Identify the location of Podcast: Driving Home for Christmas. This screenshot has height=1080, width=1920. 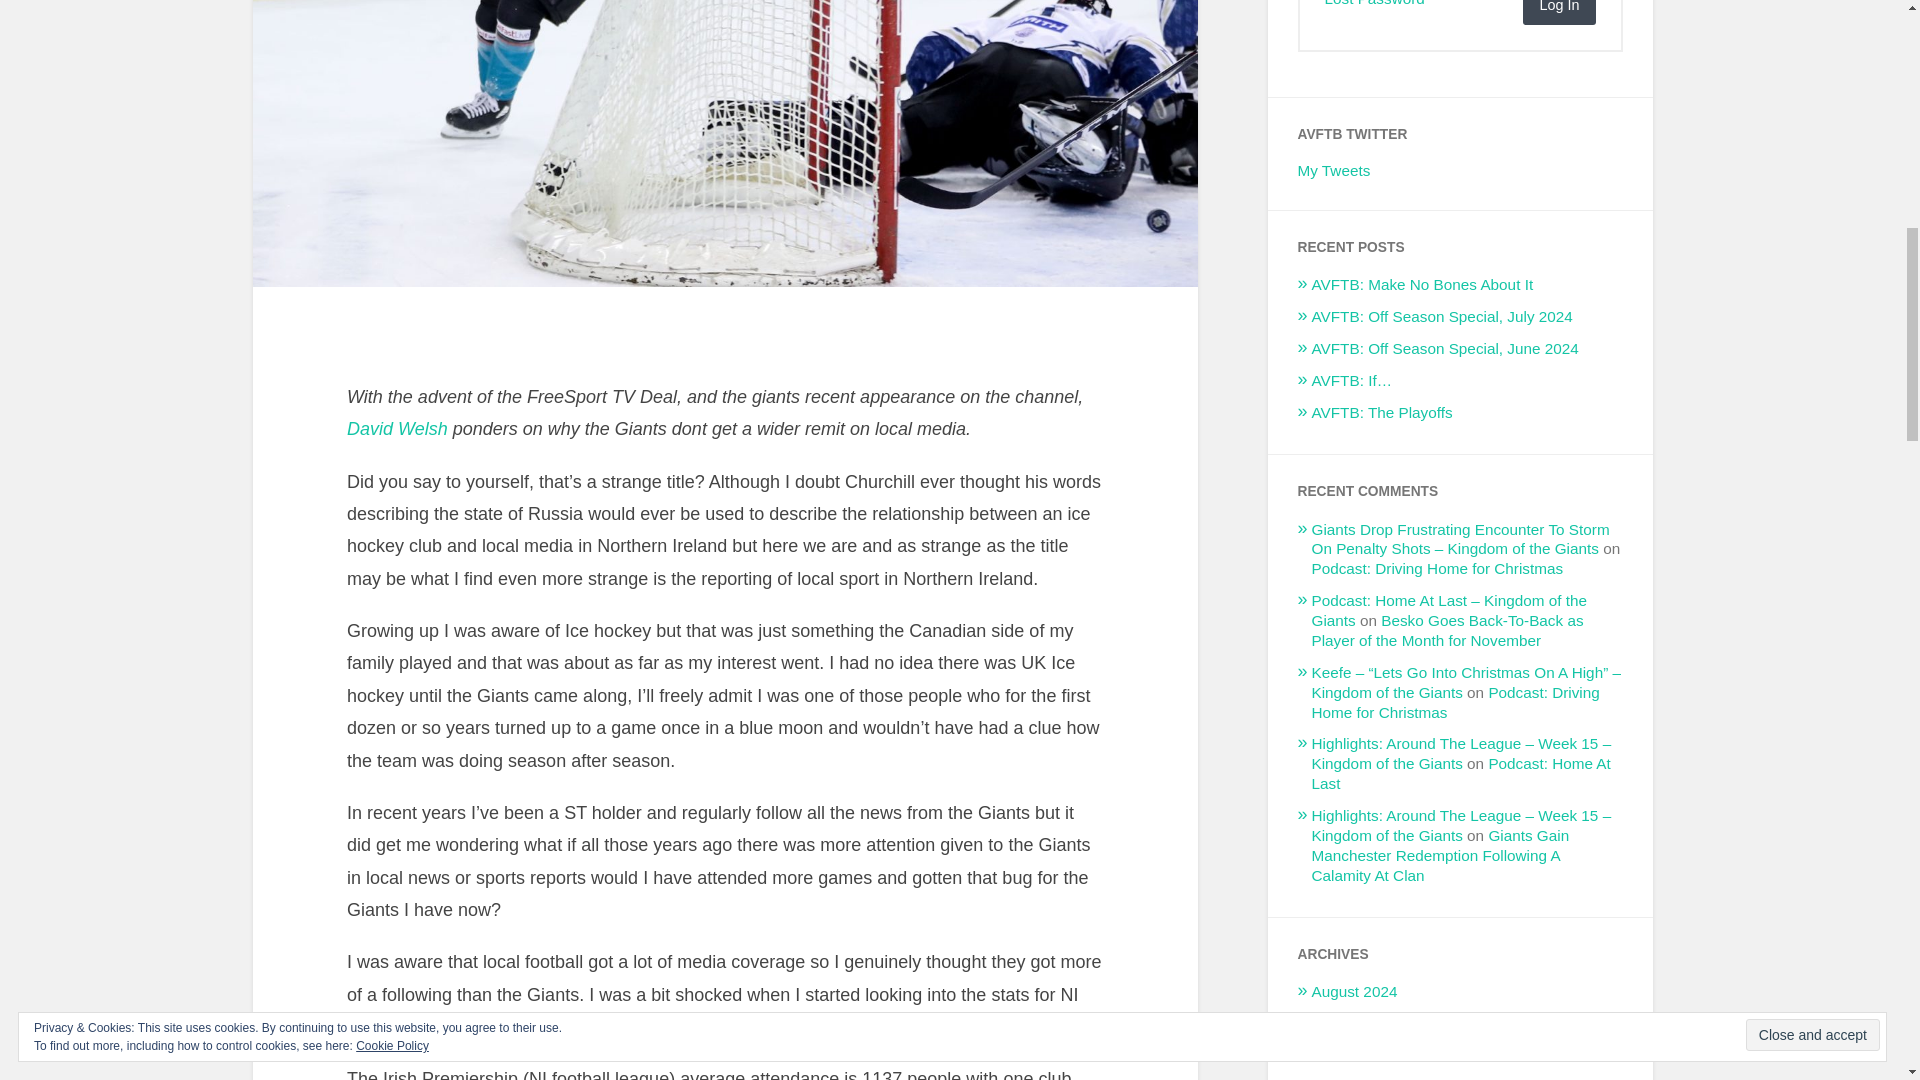
(1438, 568).